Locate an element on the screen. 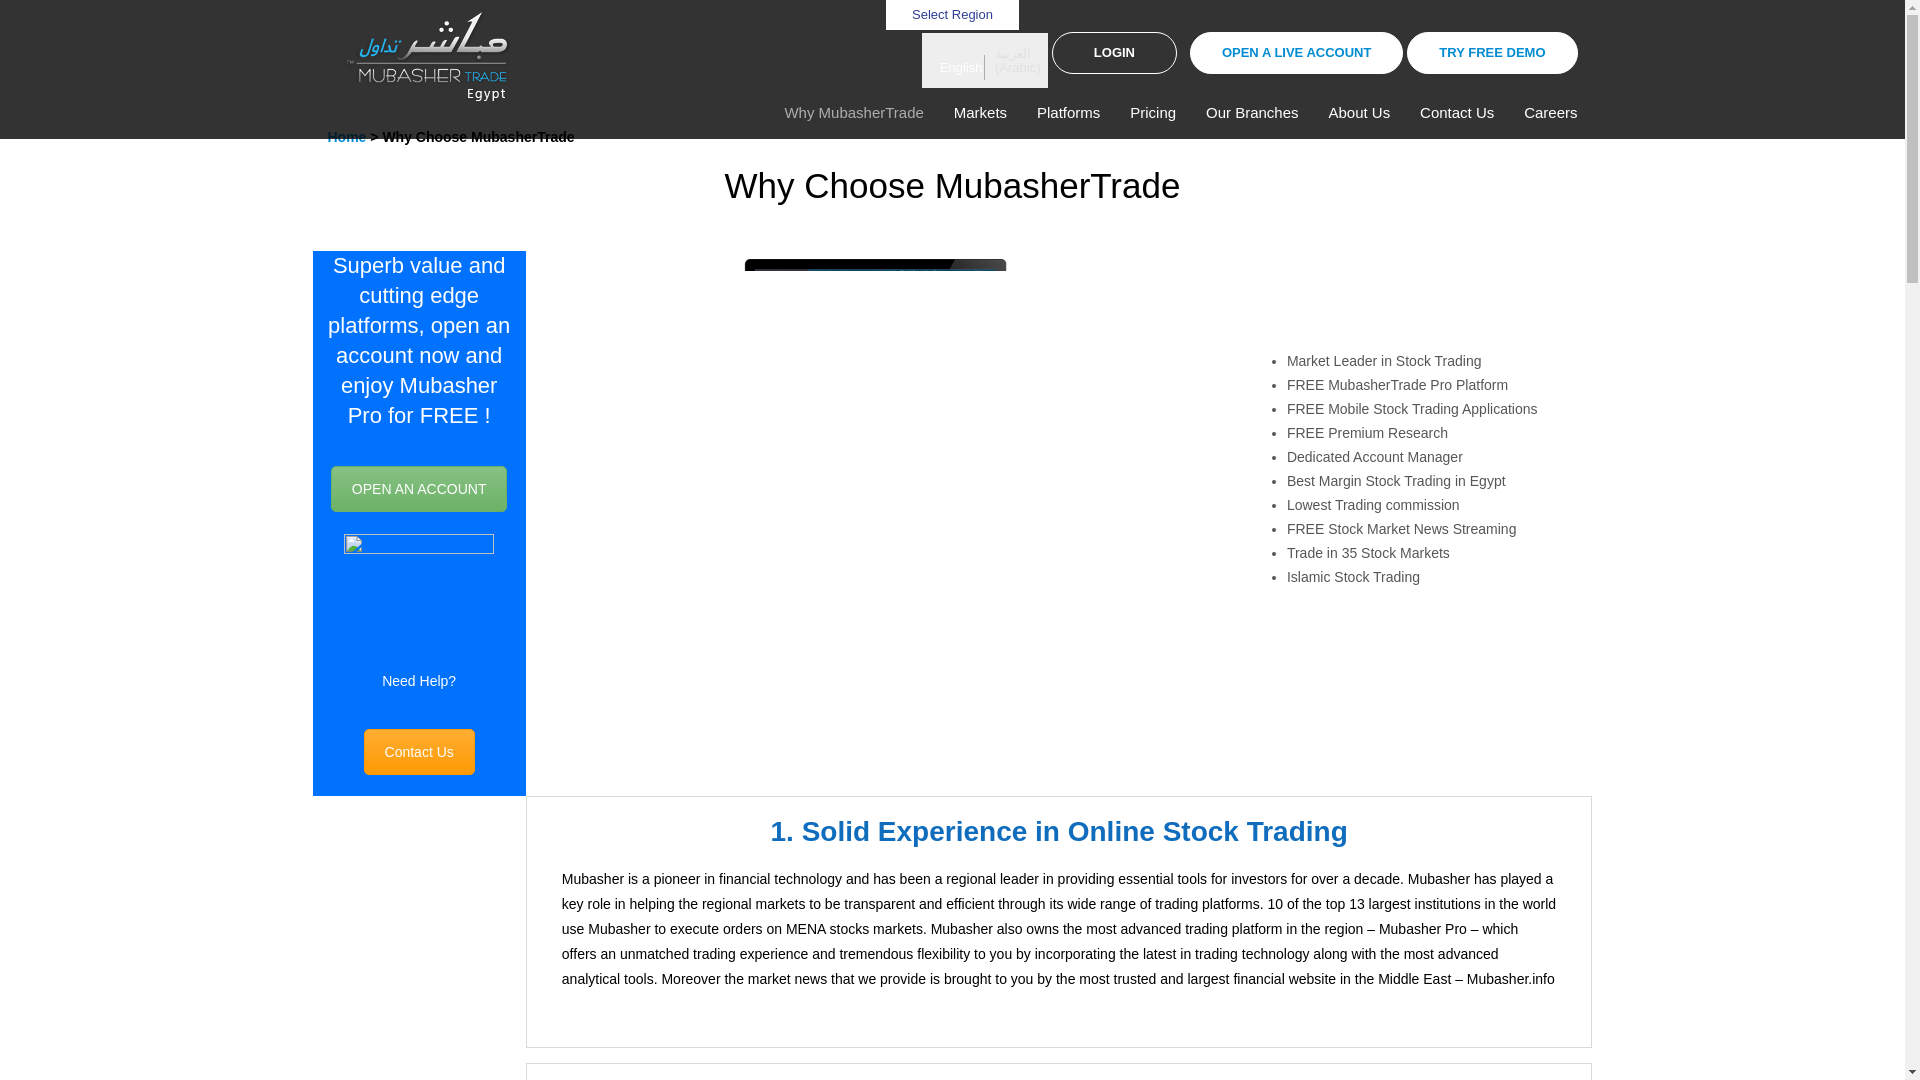  Pricing is located at coordinates (1152, 112).